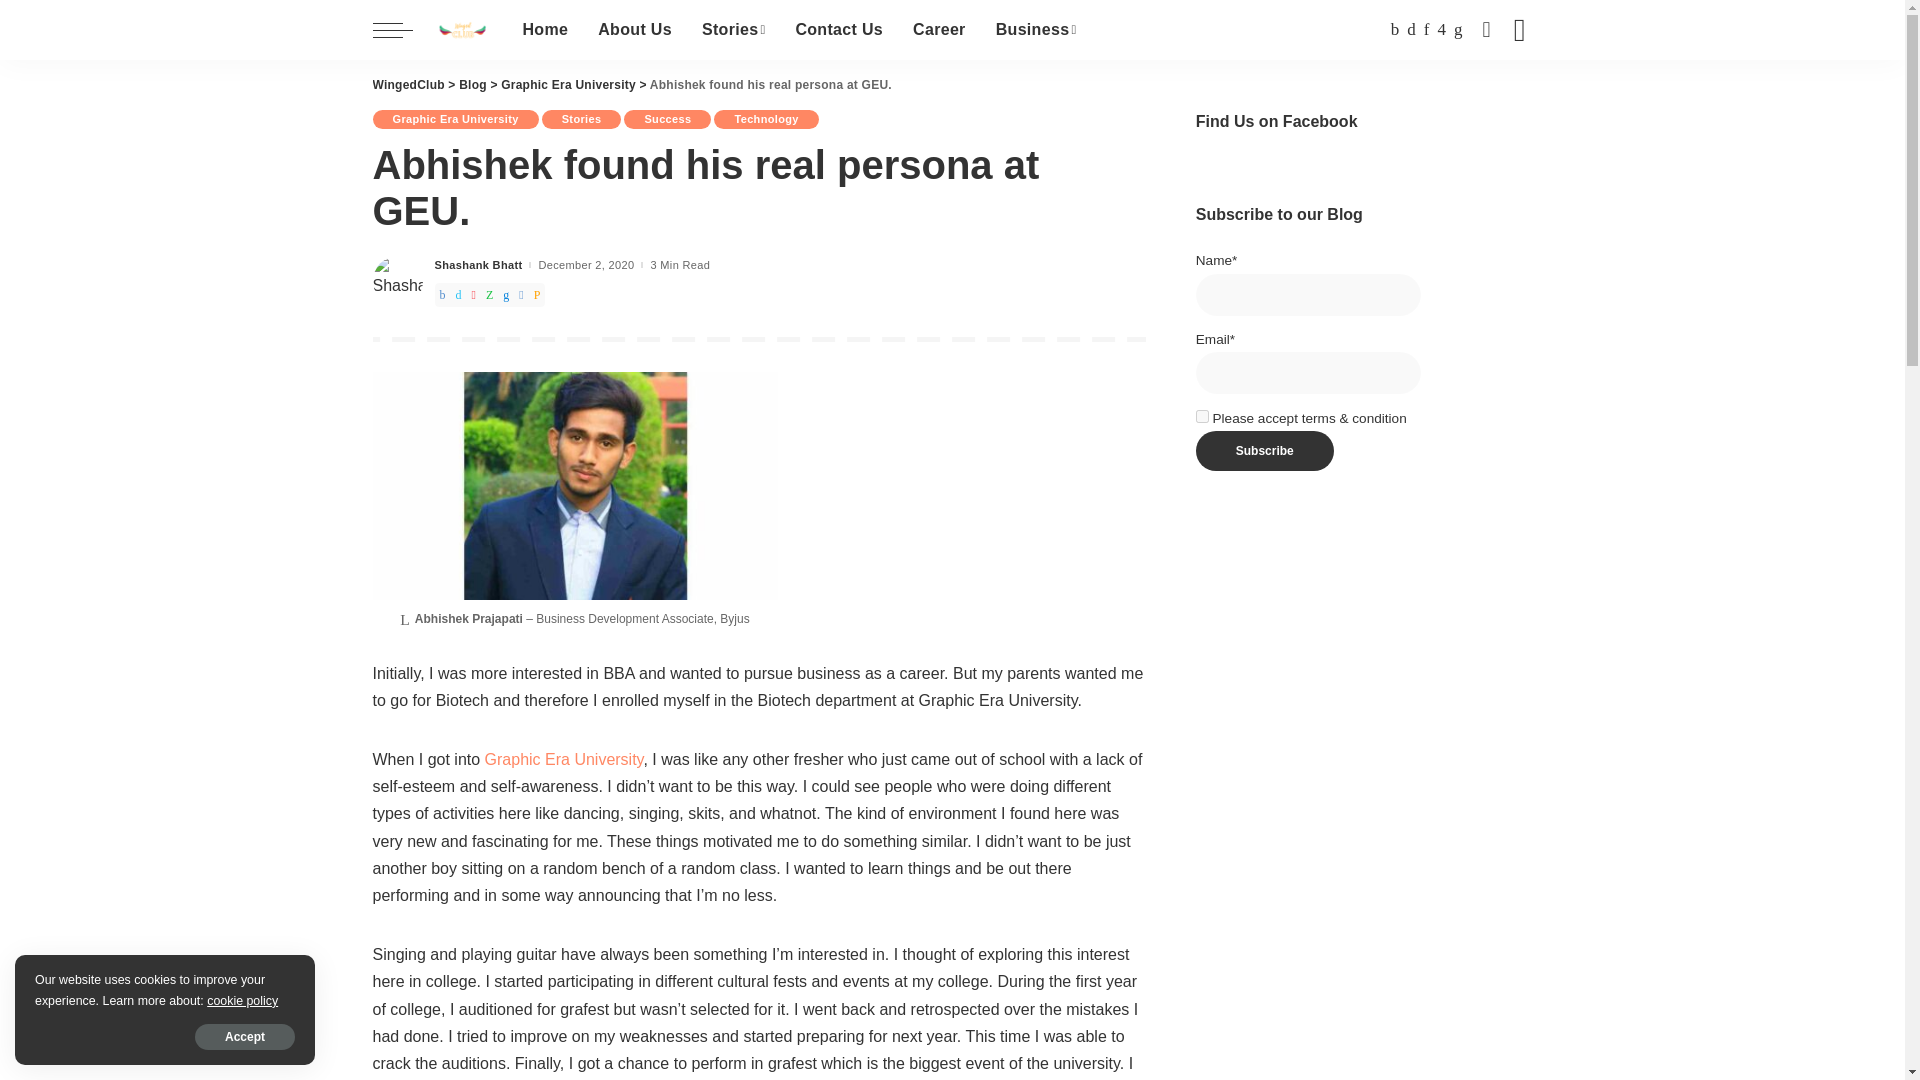 The height and width of the screenshot is (1080, 1920). I want to click on WingedClub, so click(462, 30).